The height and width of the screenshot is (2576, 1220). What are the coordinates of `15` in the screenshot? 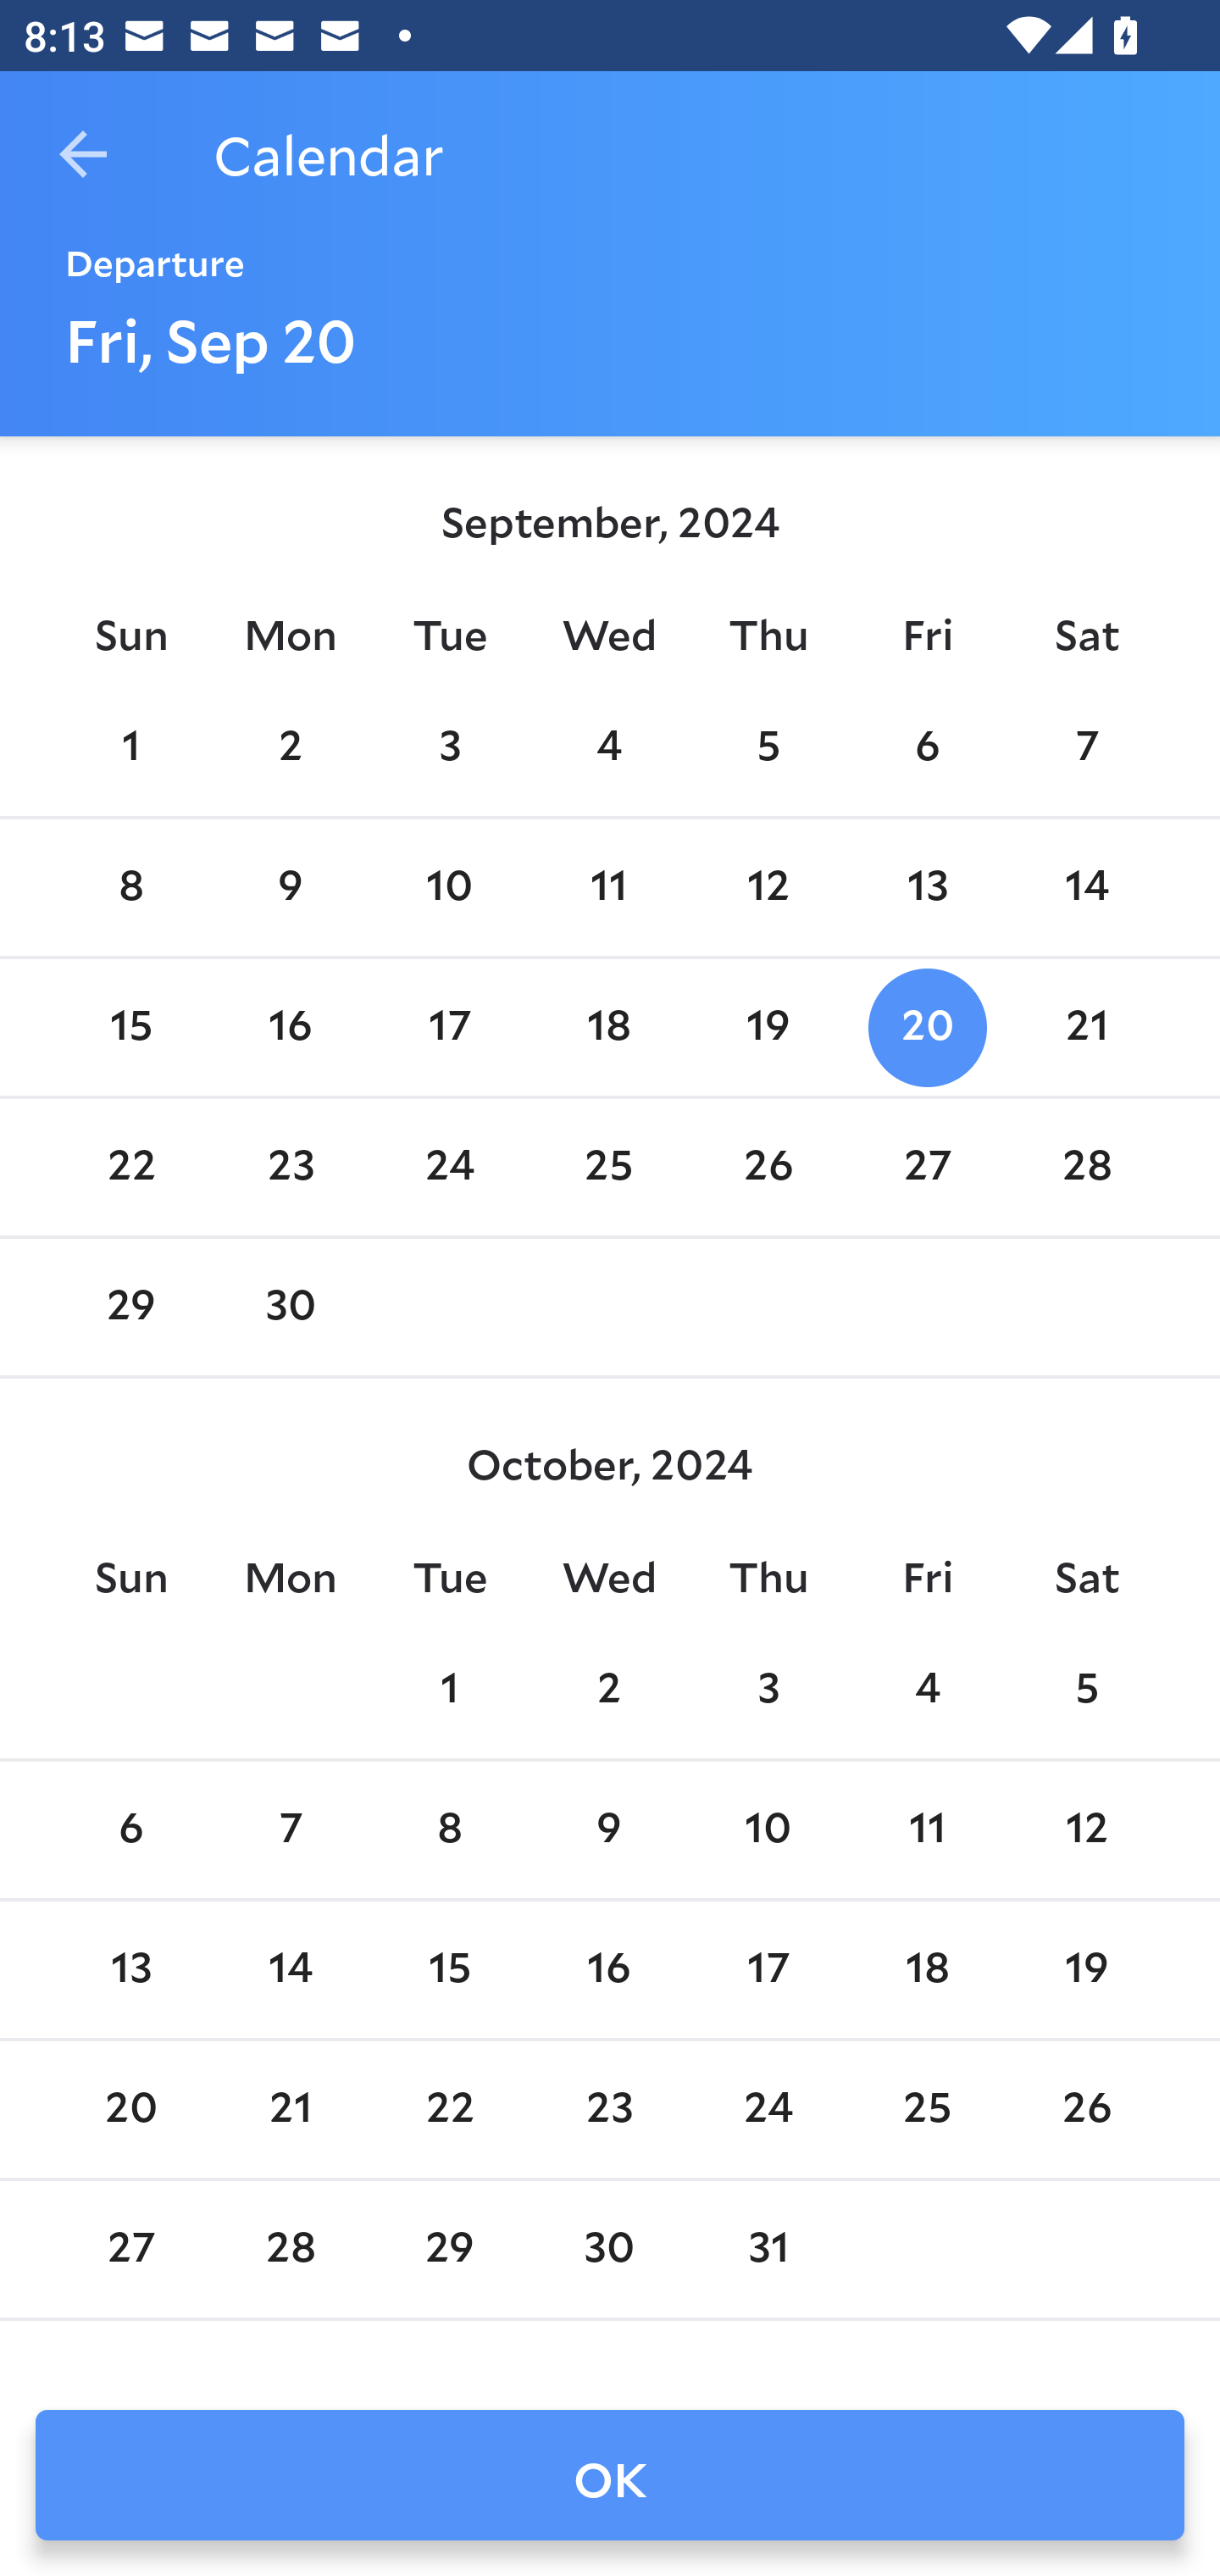 It's located at (130, 1027).